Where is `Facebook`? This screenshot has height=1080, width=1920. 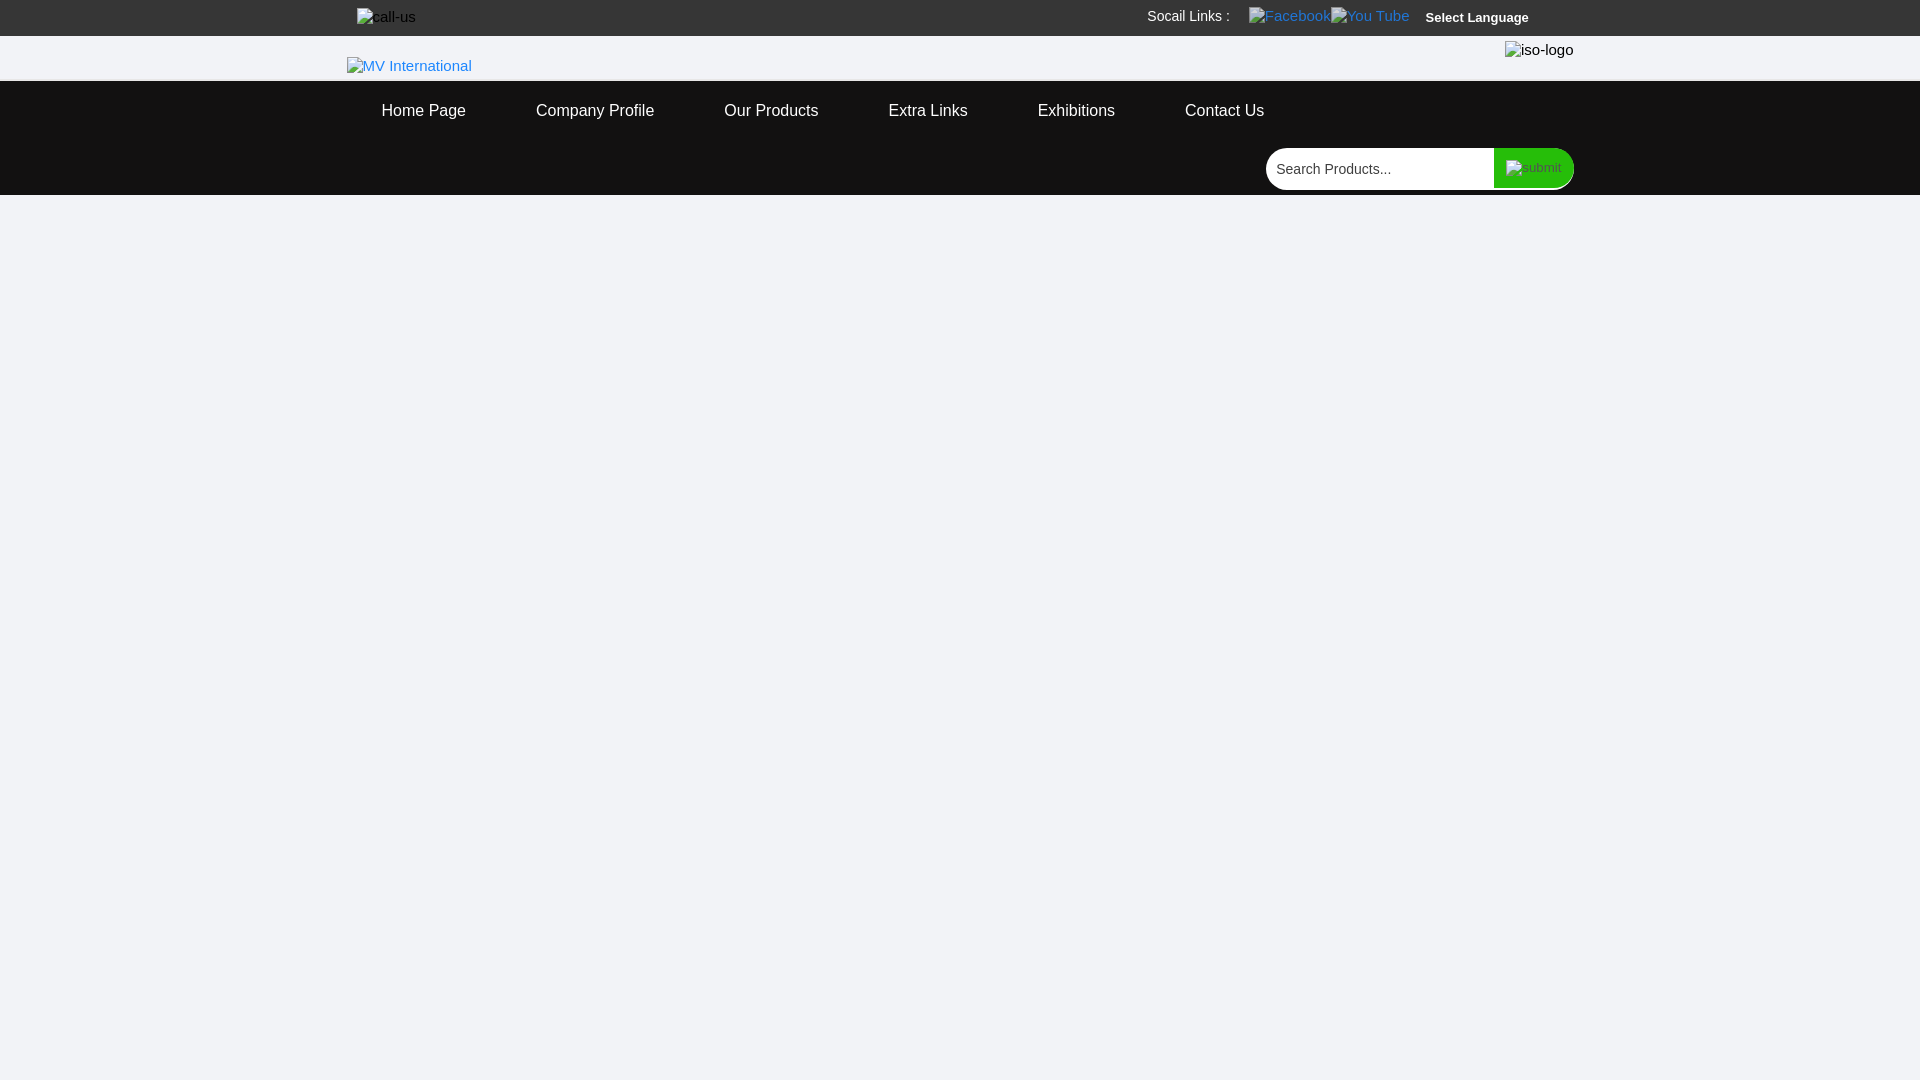
Facebook is located at coordinates (1290, 14).